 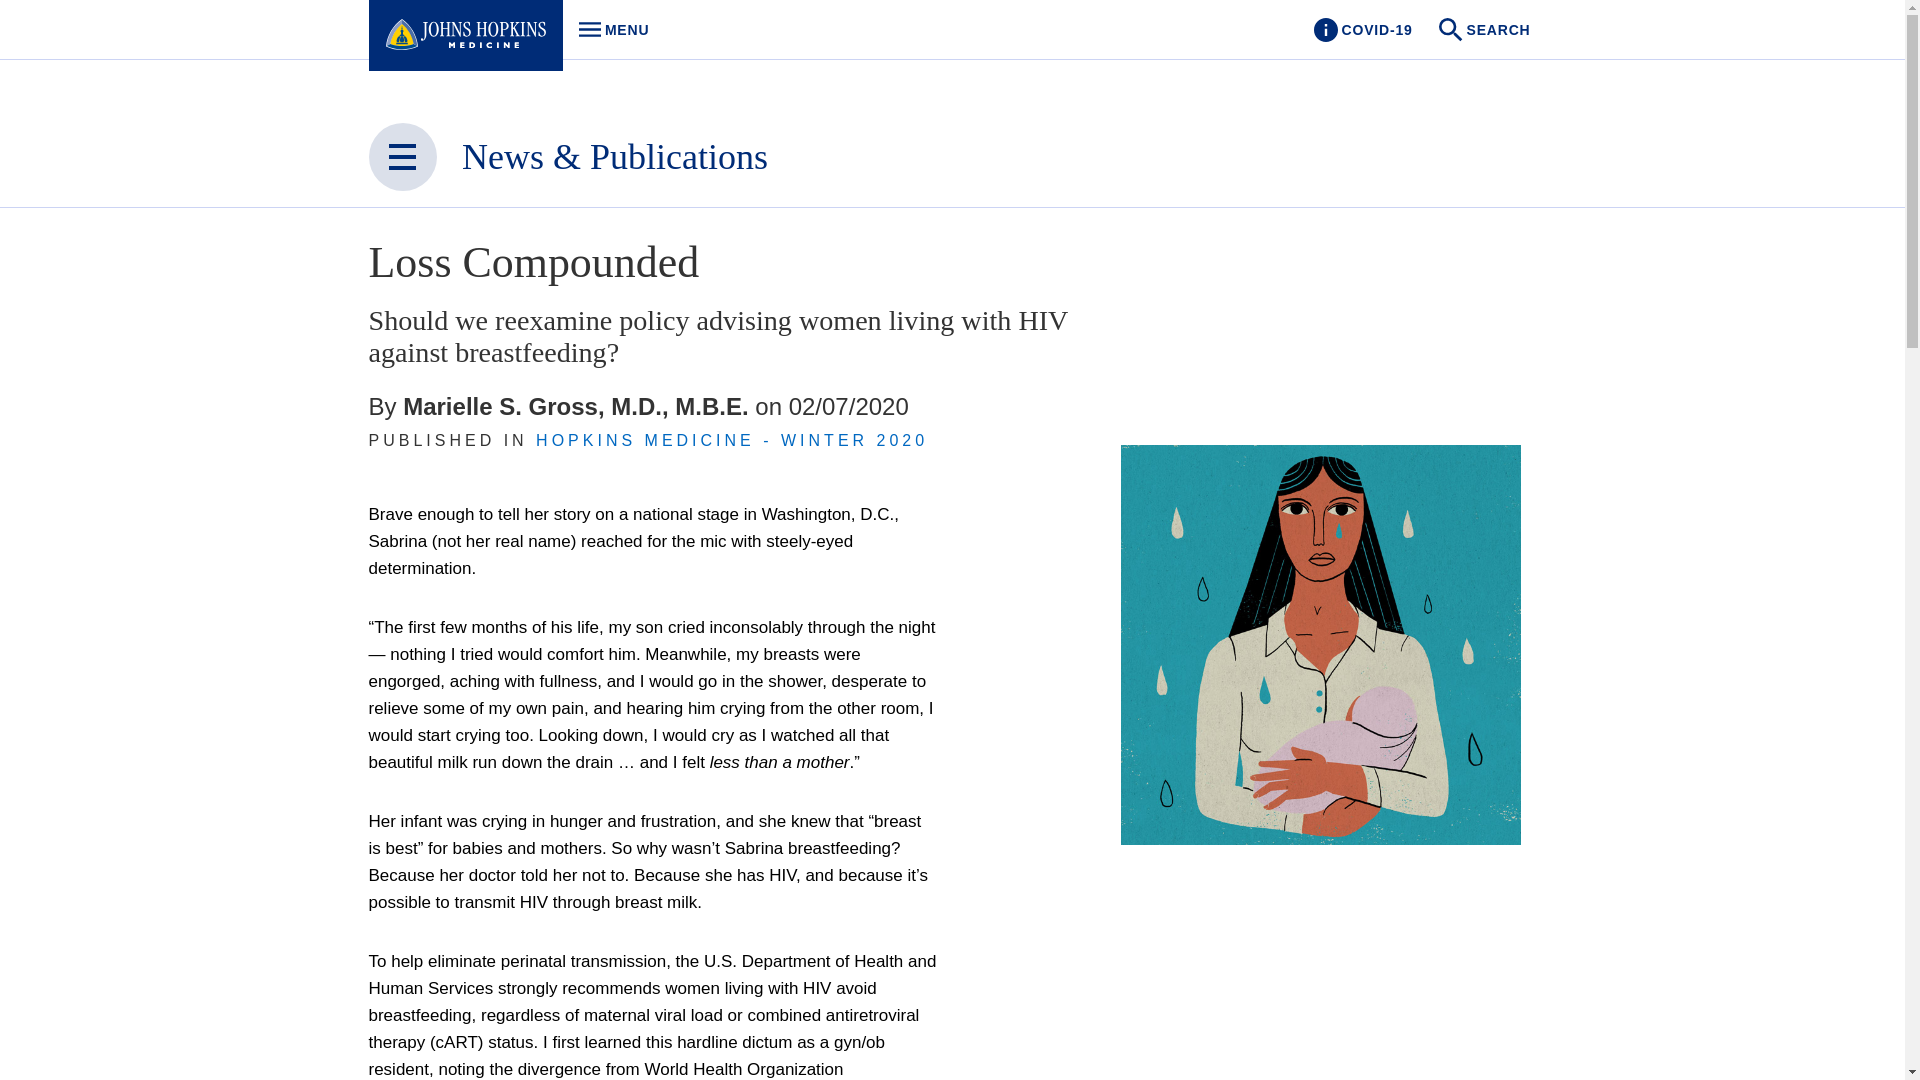 What do you see at coordinates (1362, 30) in the screenshot?
I see `COVID-19` at bounding box center [1362, 30].